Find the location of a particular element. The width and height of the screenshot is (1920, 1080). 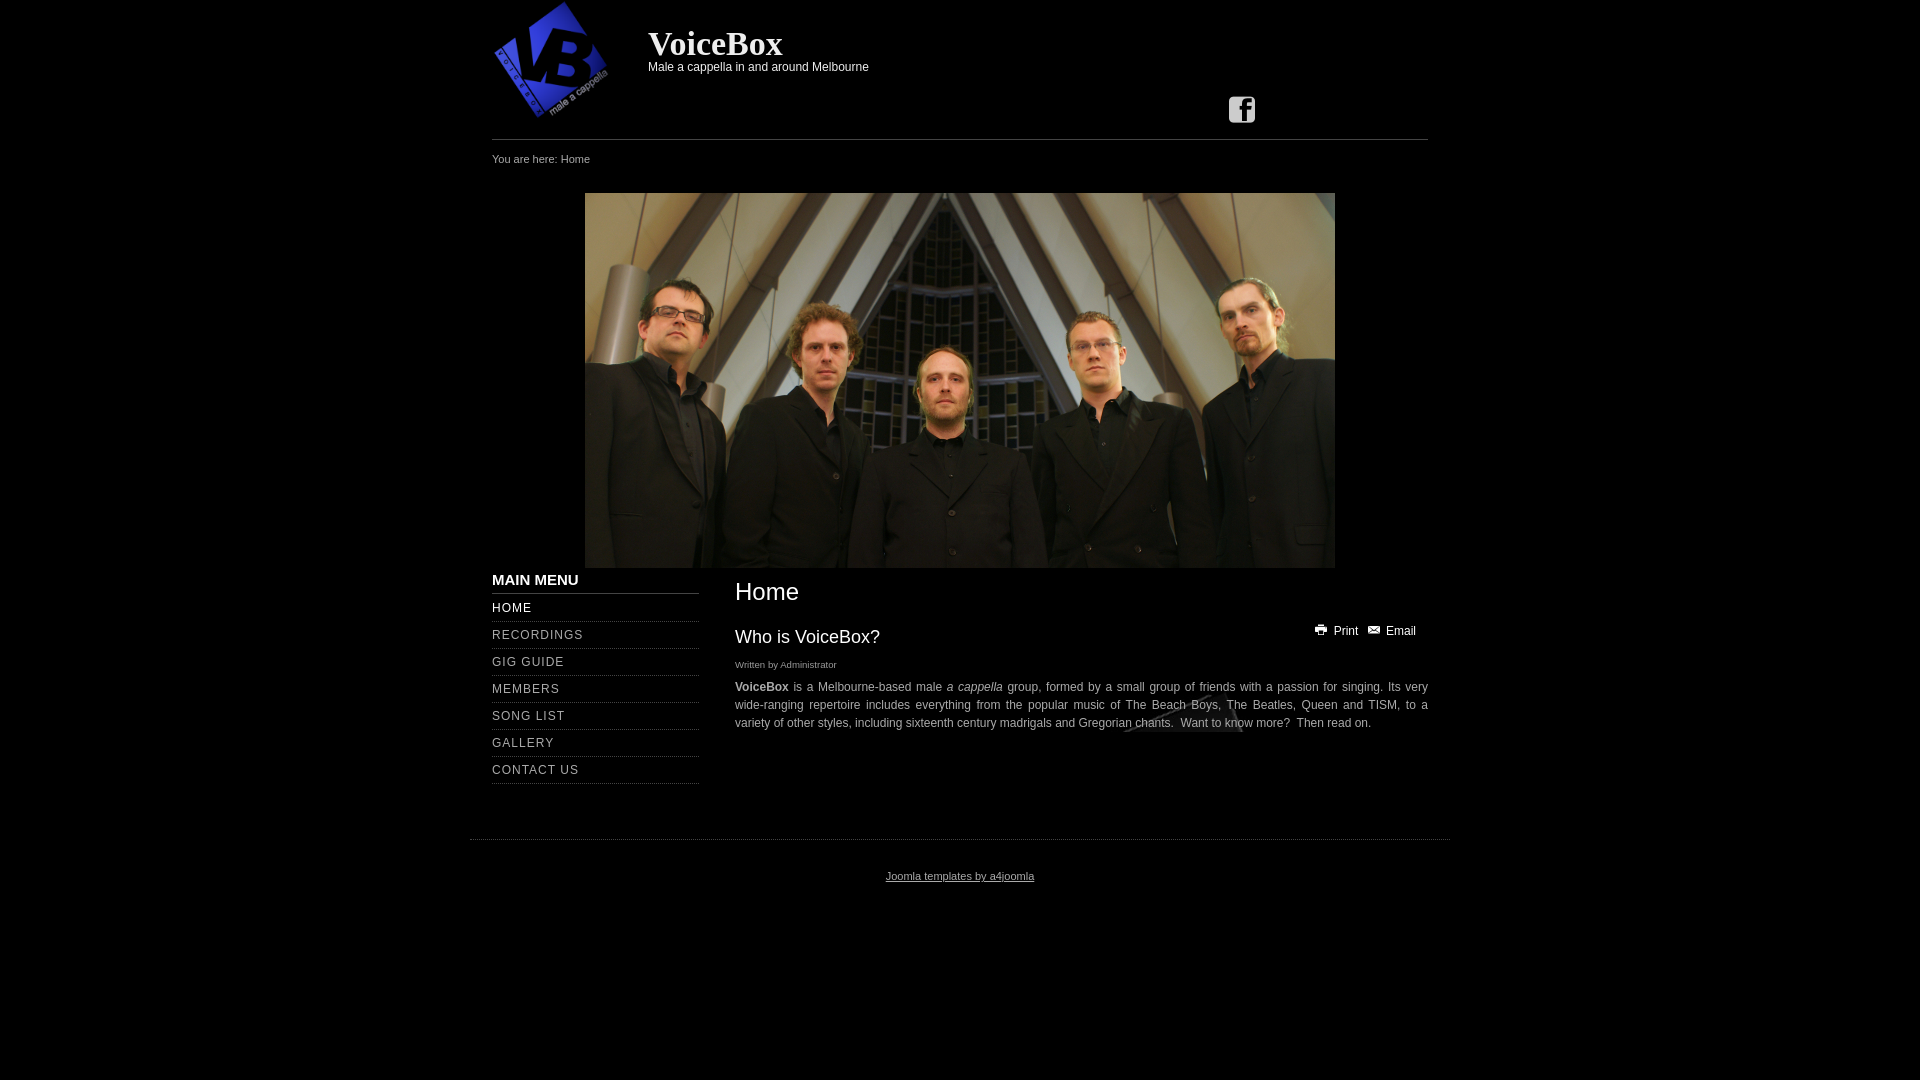

VoiceBox is located at coordinates (716, 44).